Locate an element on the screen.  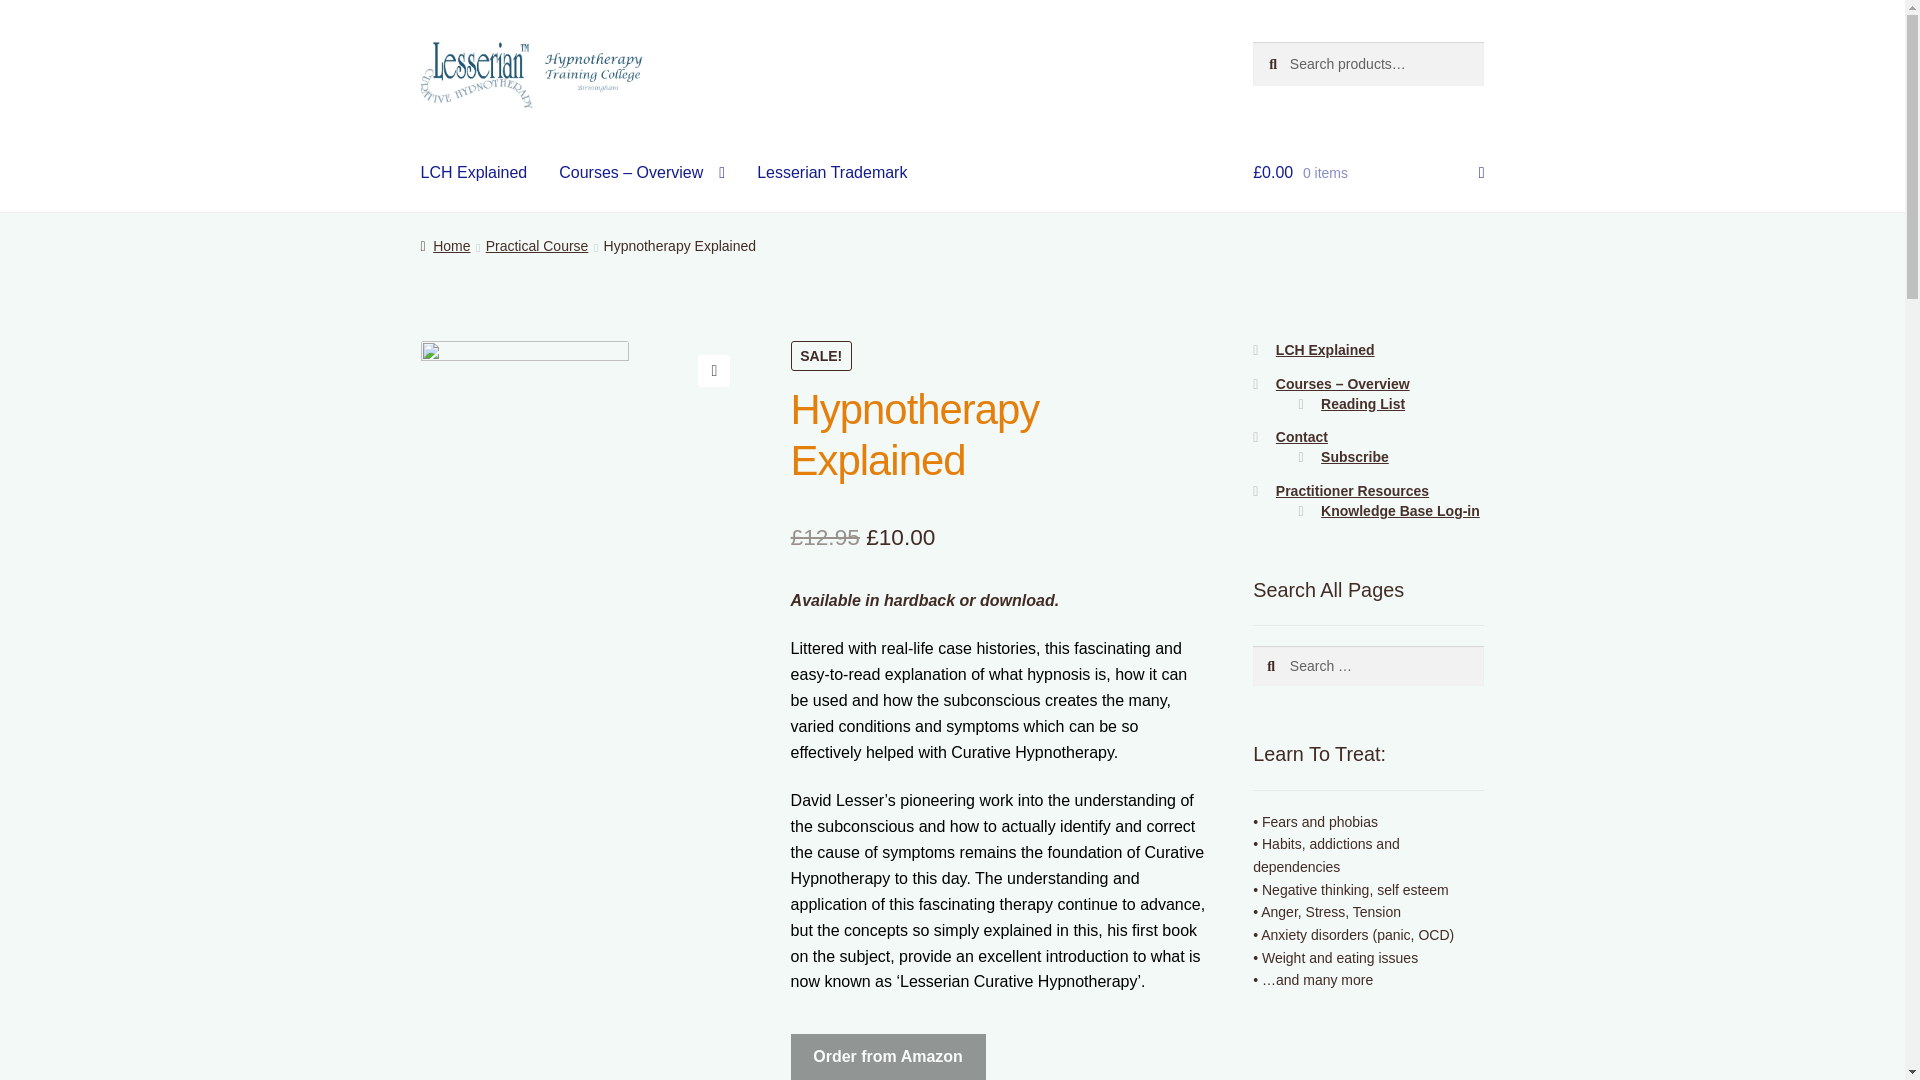
test308x300 is located at coordinates (524, 491).